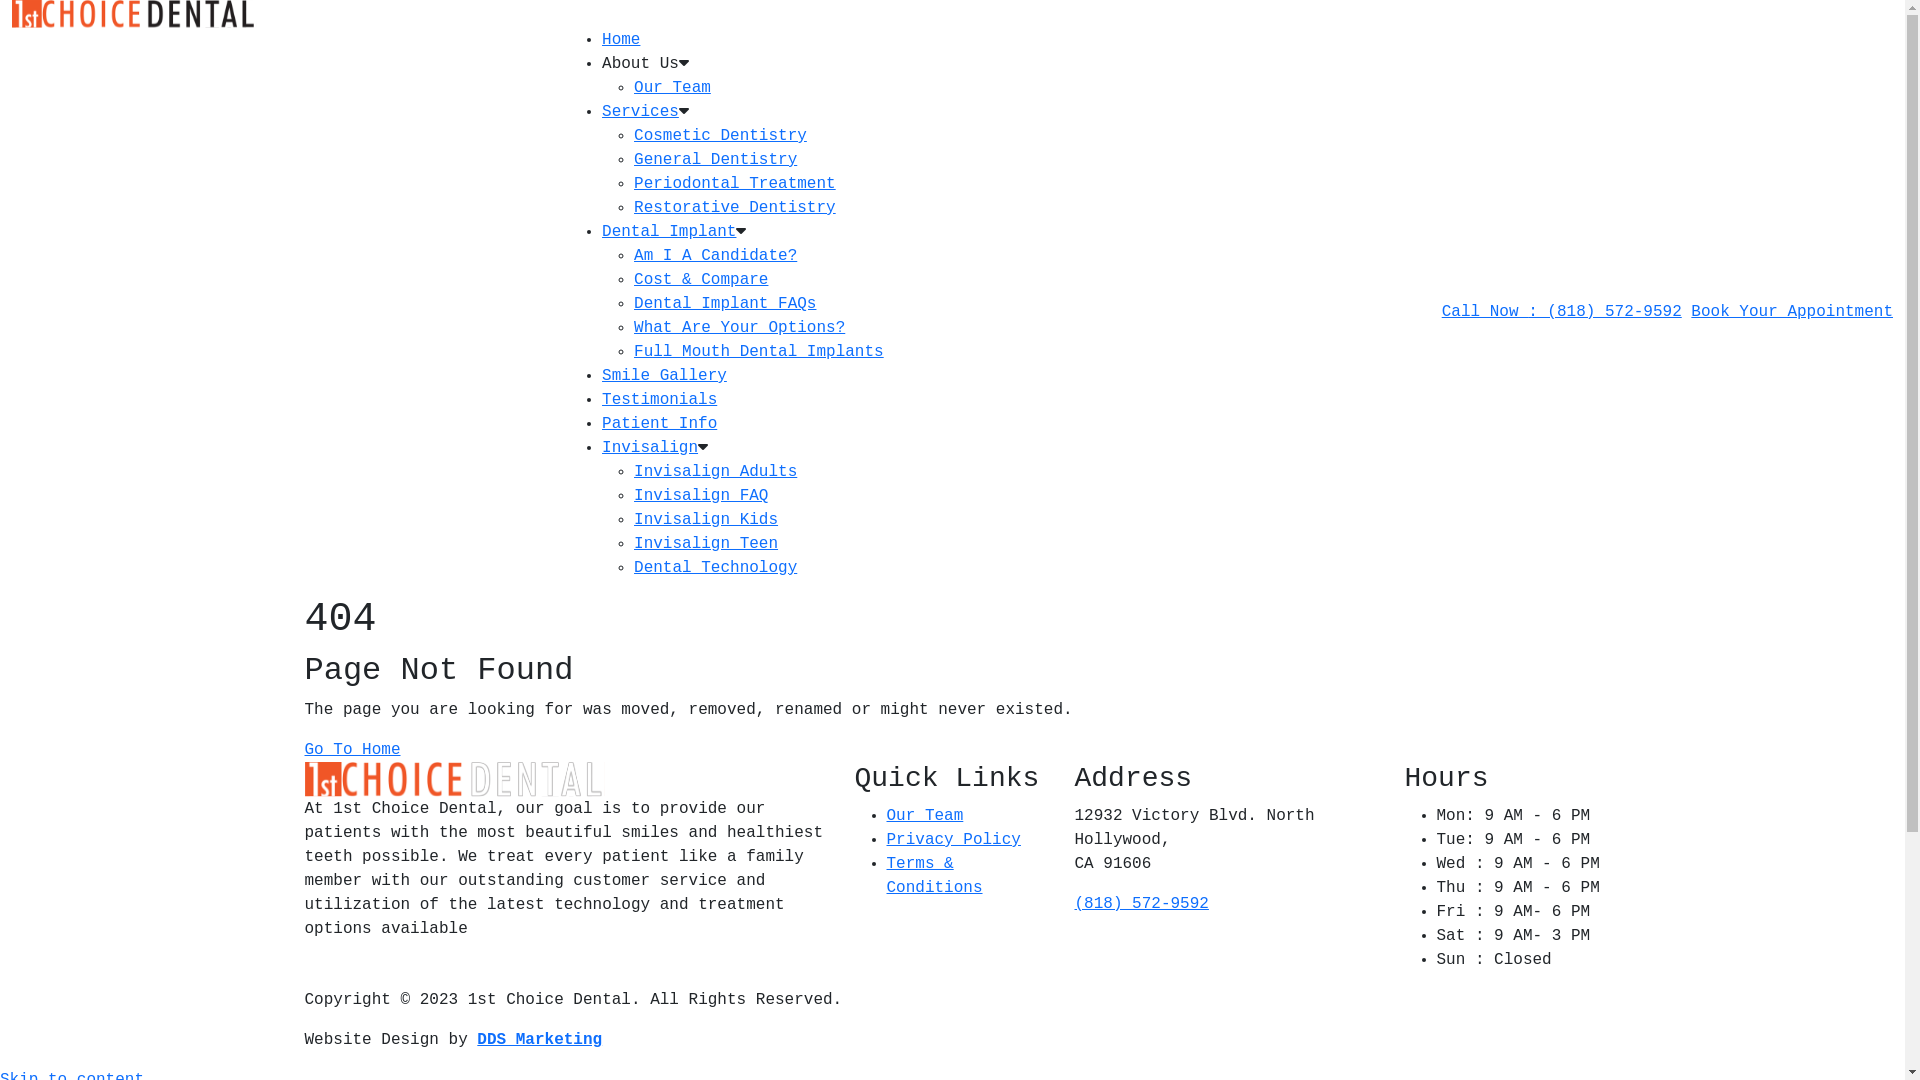 This screenshot has width=1920, height=1080. What do you see at coordinates (664, 376) in the screenshot?
I see `Smile Gallery` at bounding box center [664, 376].